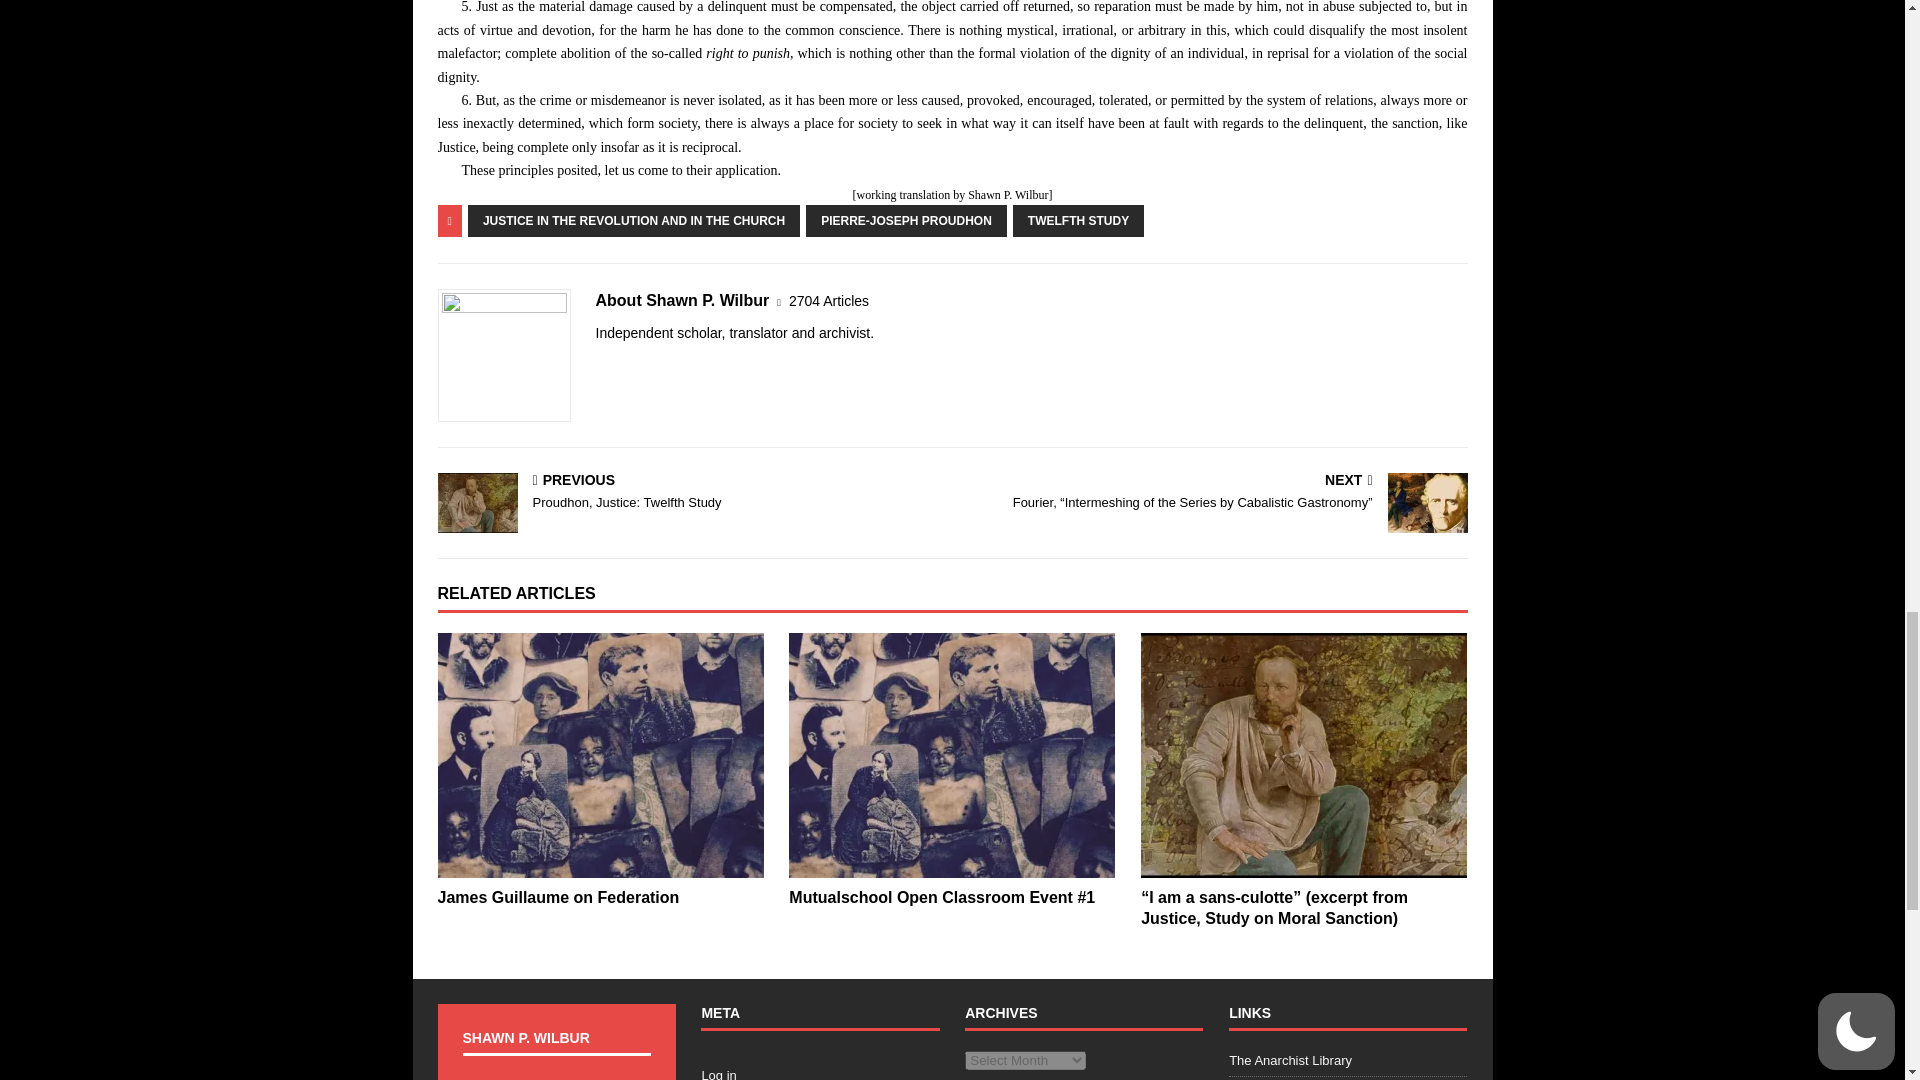  Describe the element at coordinates (634, 220) in the screenshot. I see `JUSTICE IN THE REVOLUTION AND IN THE CHURCH` at that location.